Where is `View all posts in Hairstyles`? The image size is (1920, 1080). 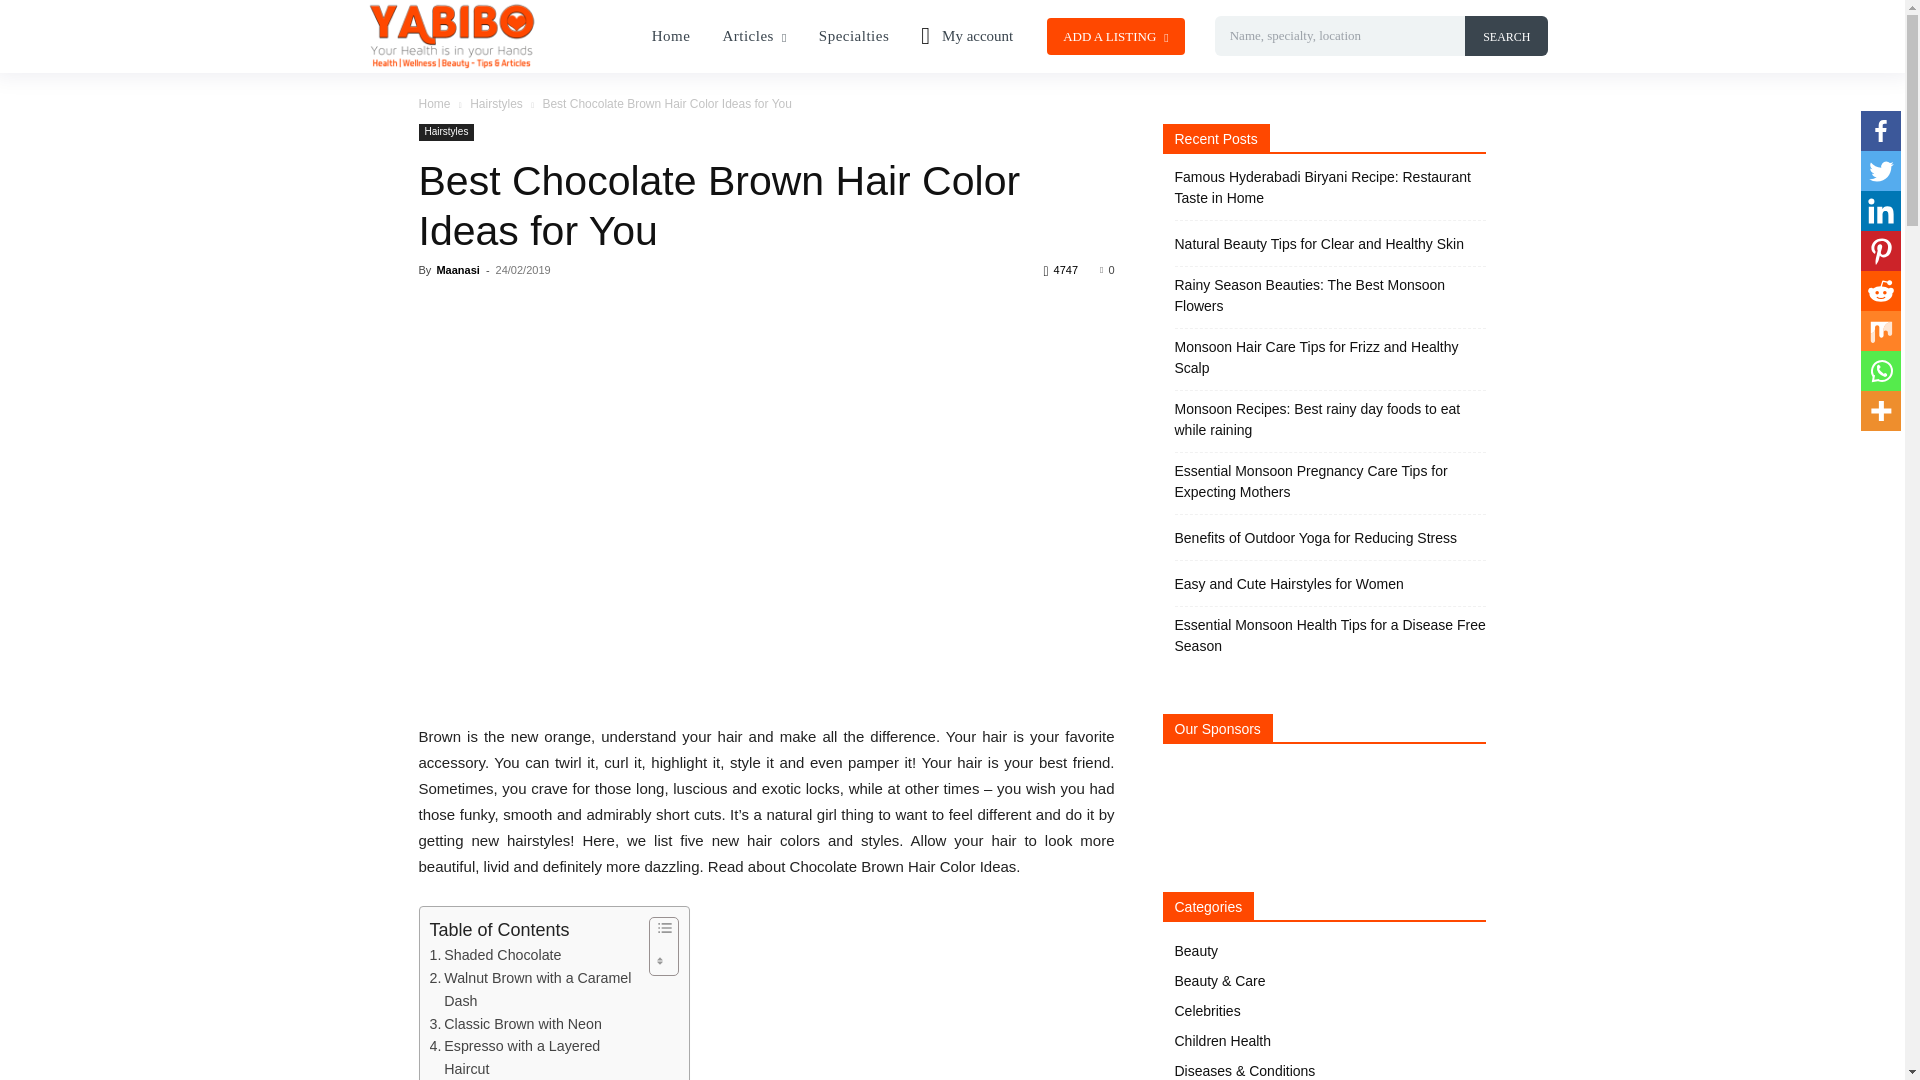
View all posts in Hairstyles is located at coordinates (496, 104).